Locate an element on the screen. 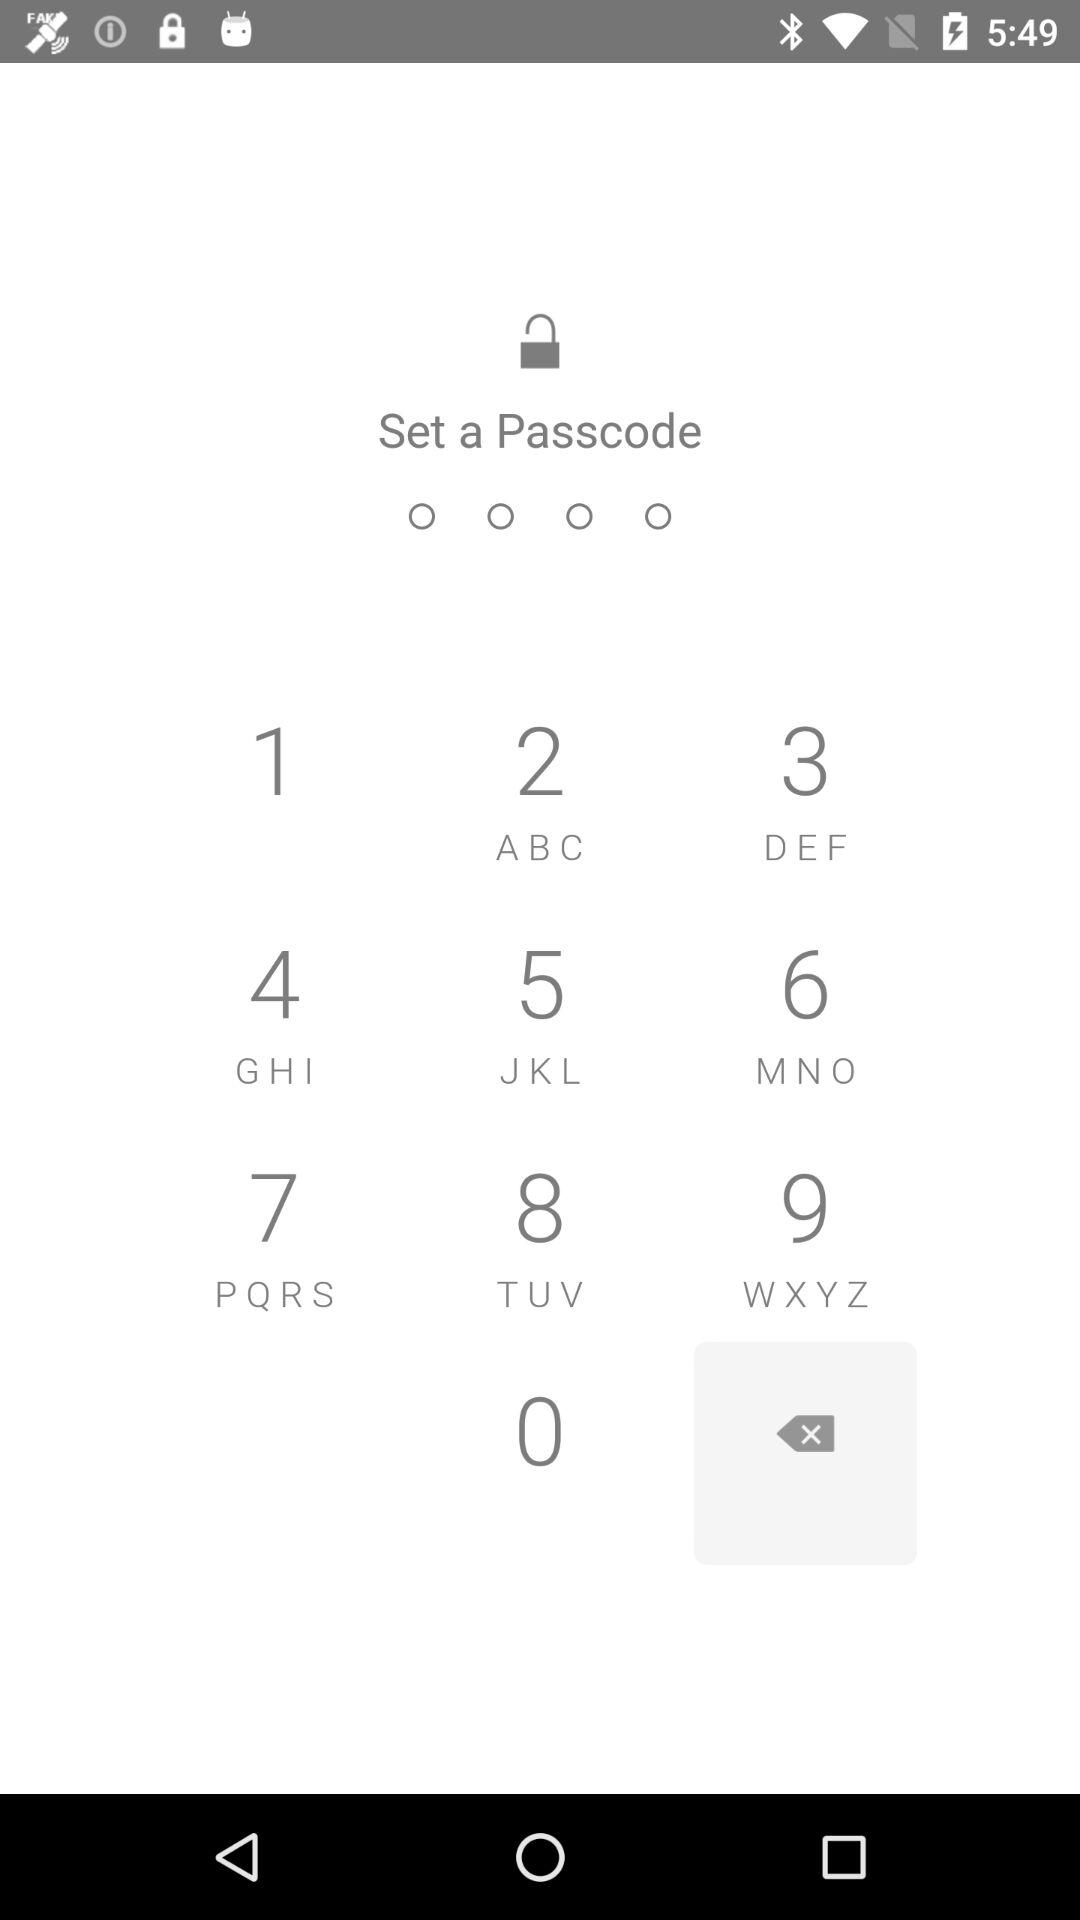 The image size is (1080, 1920). click the symbol next to zero is located at coordinates (805, 1453).